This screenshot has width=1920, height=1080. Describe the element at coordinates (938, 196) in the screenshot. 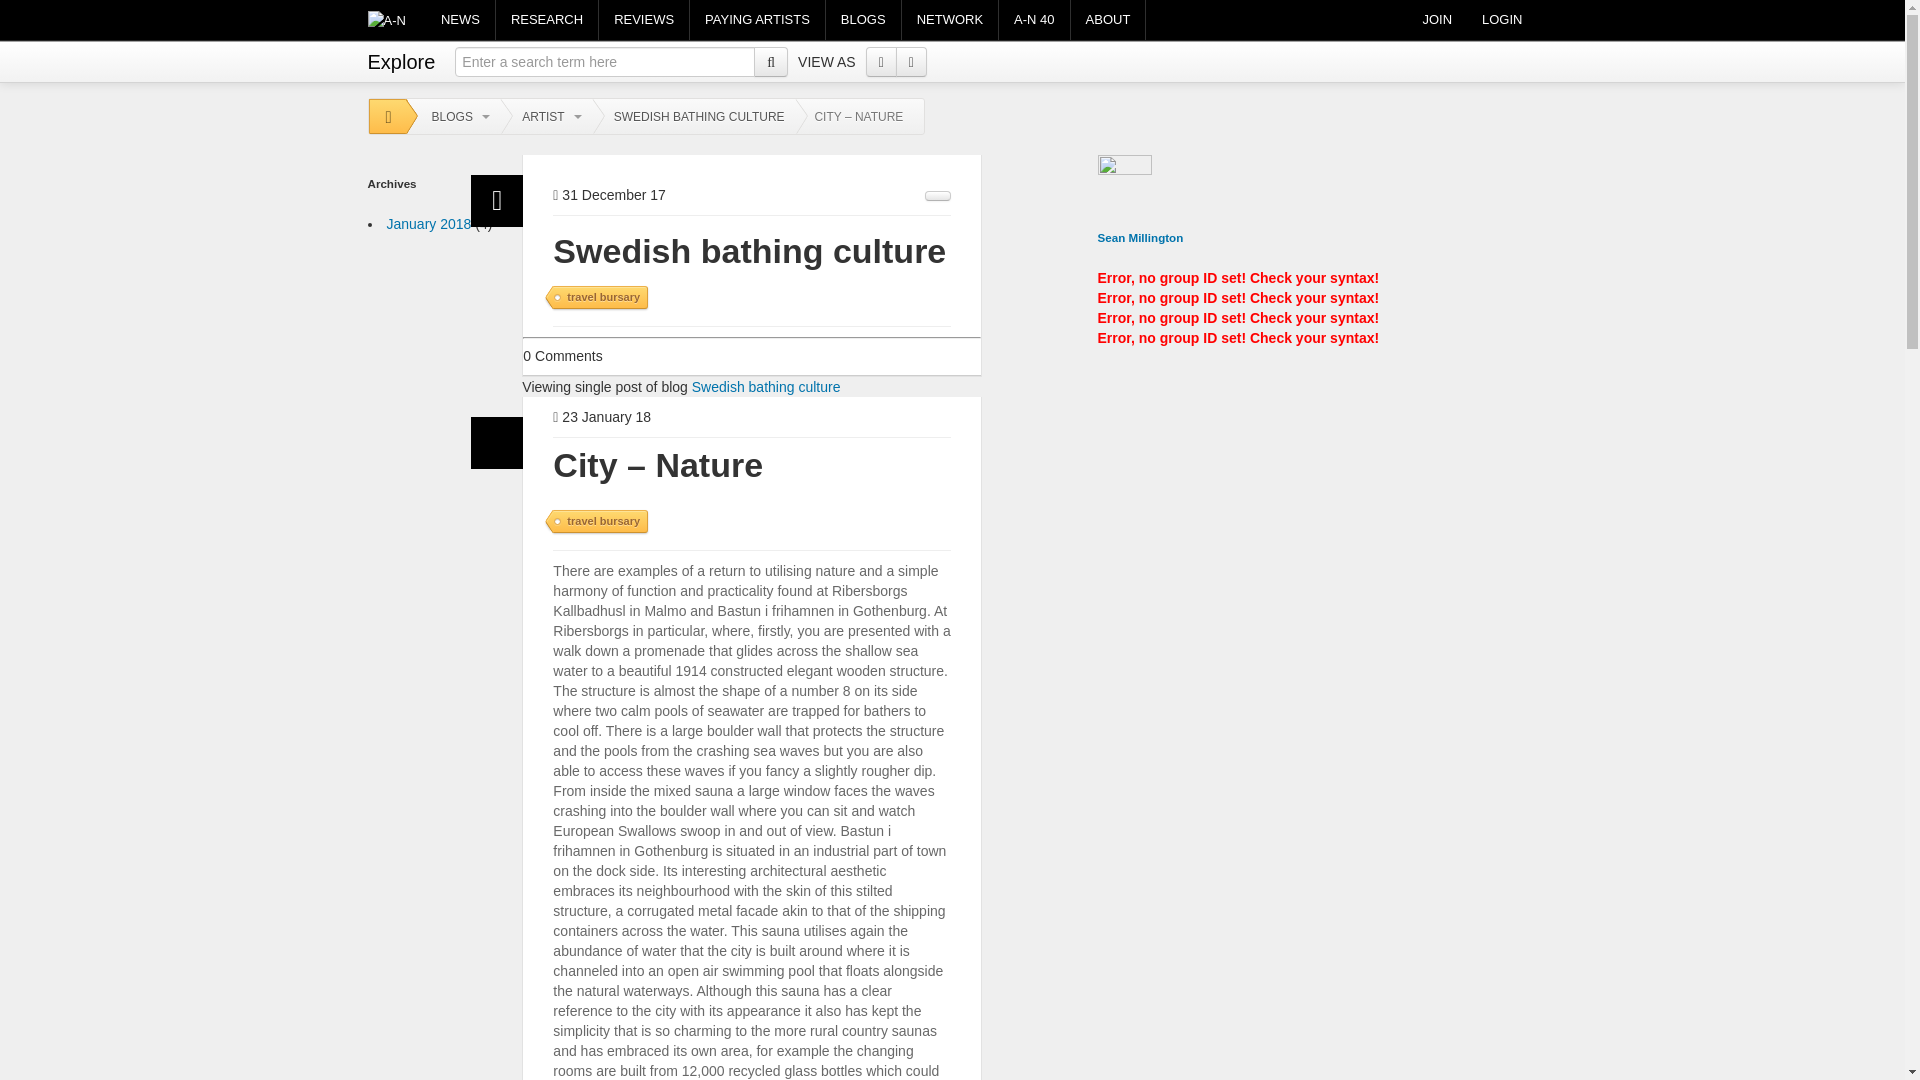

I see `Subscribe to RSS` at that location.